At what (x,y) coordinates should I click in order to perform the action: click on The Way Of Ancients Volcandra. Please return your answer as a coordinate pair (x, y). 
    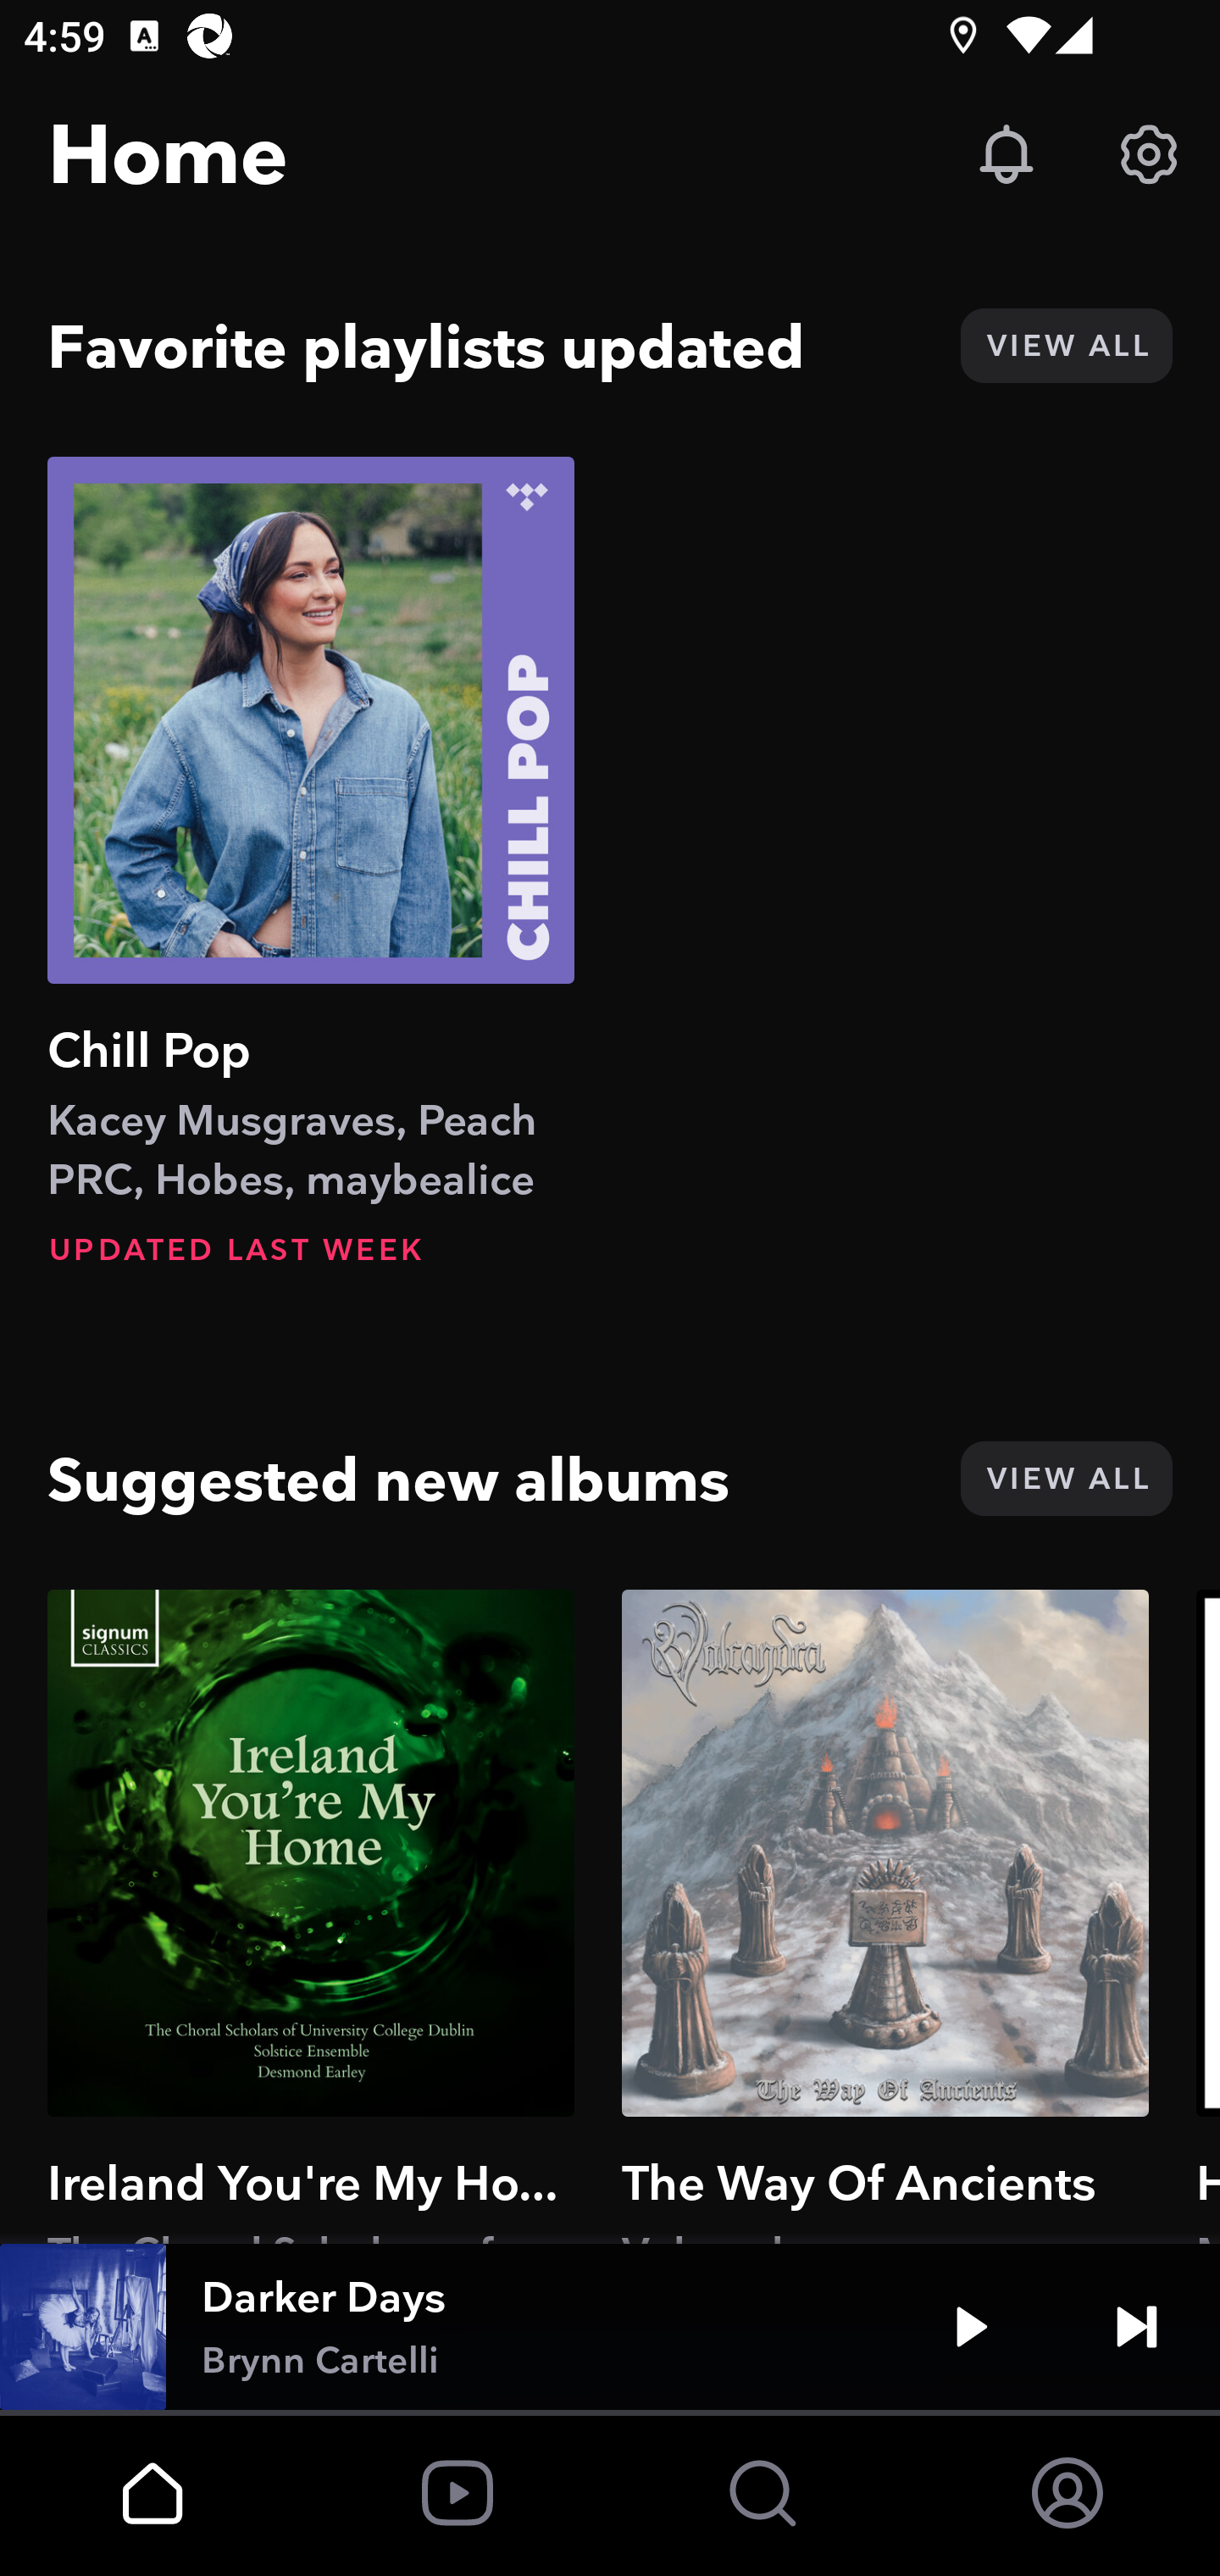
    Looking at the image, I should click on (885, 1916).